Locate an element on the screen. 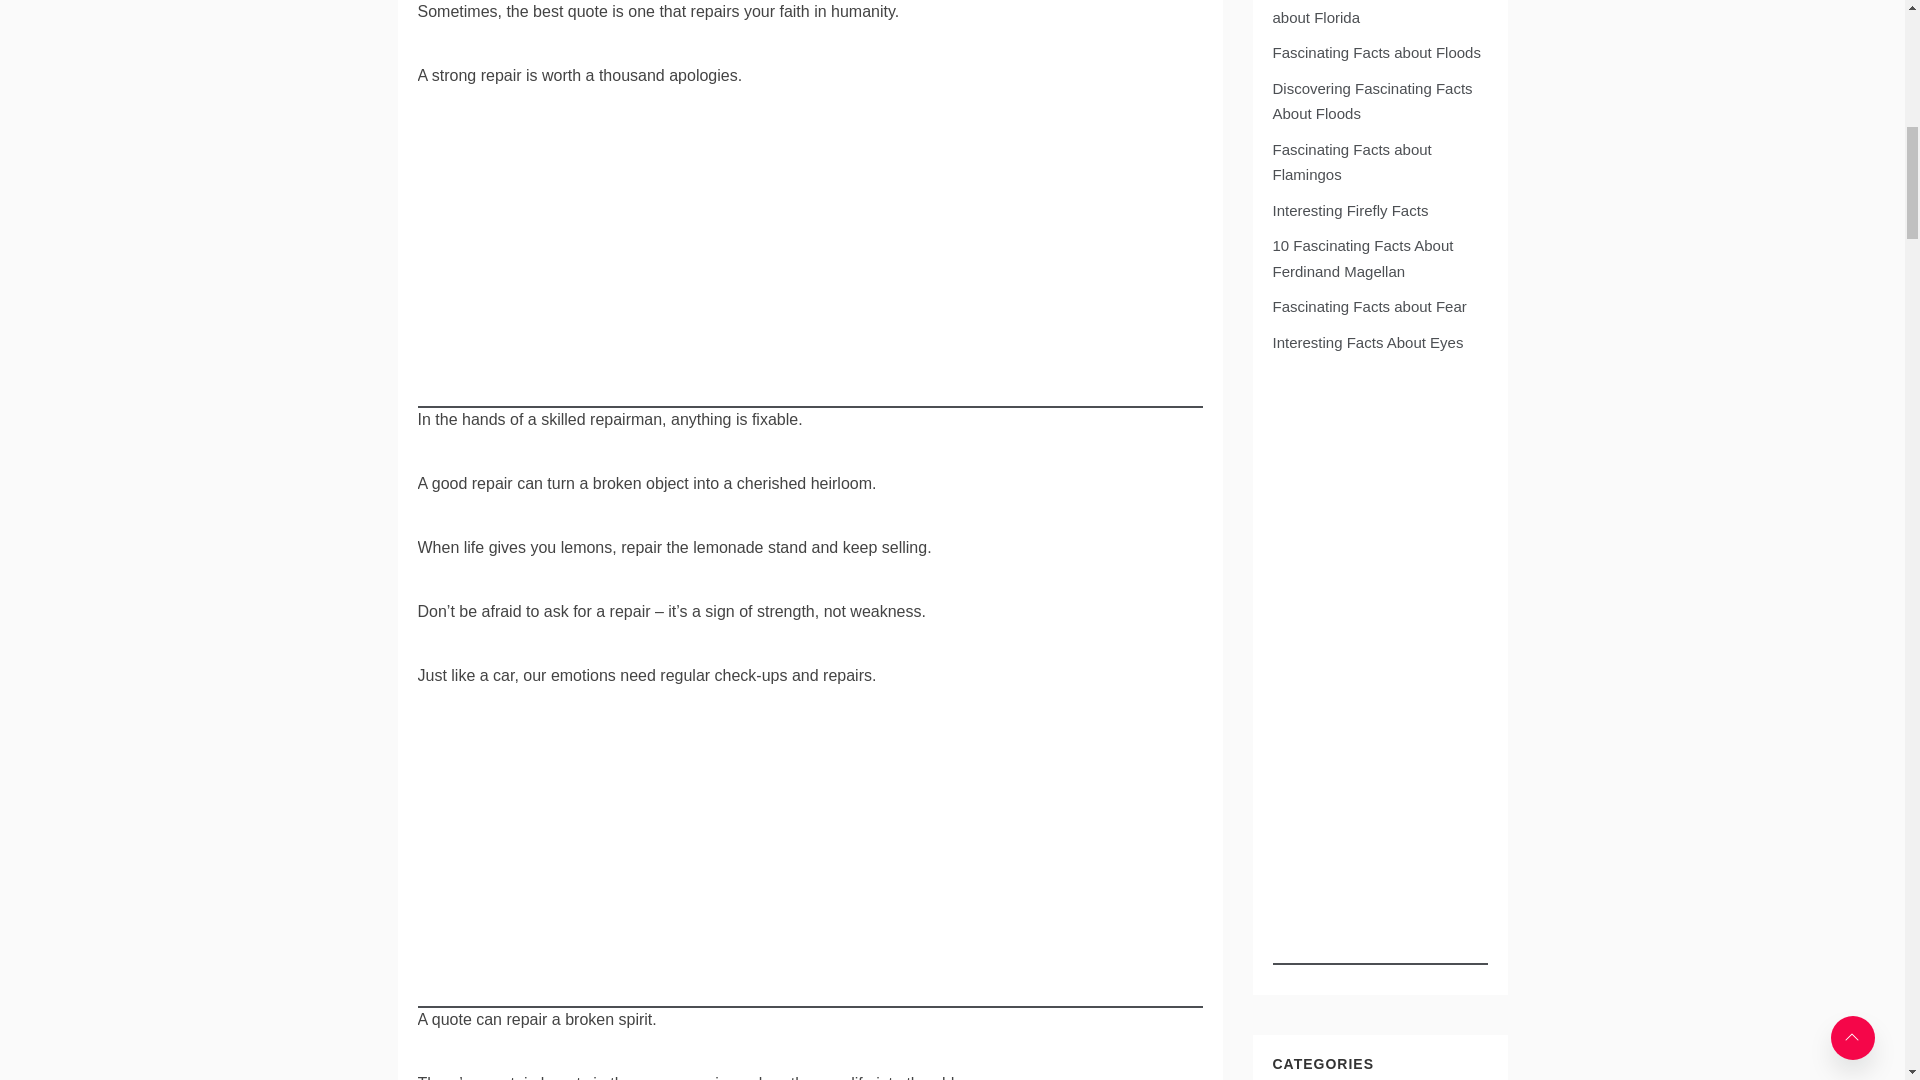 This screenshot has height=1080, width=1920. 10 Fascinating Facts About Ferdinand Magellan is located at coordinates (1362, 258).